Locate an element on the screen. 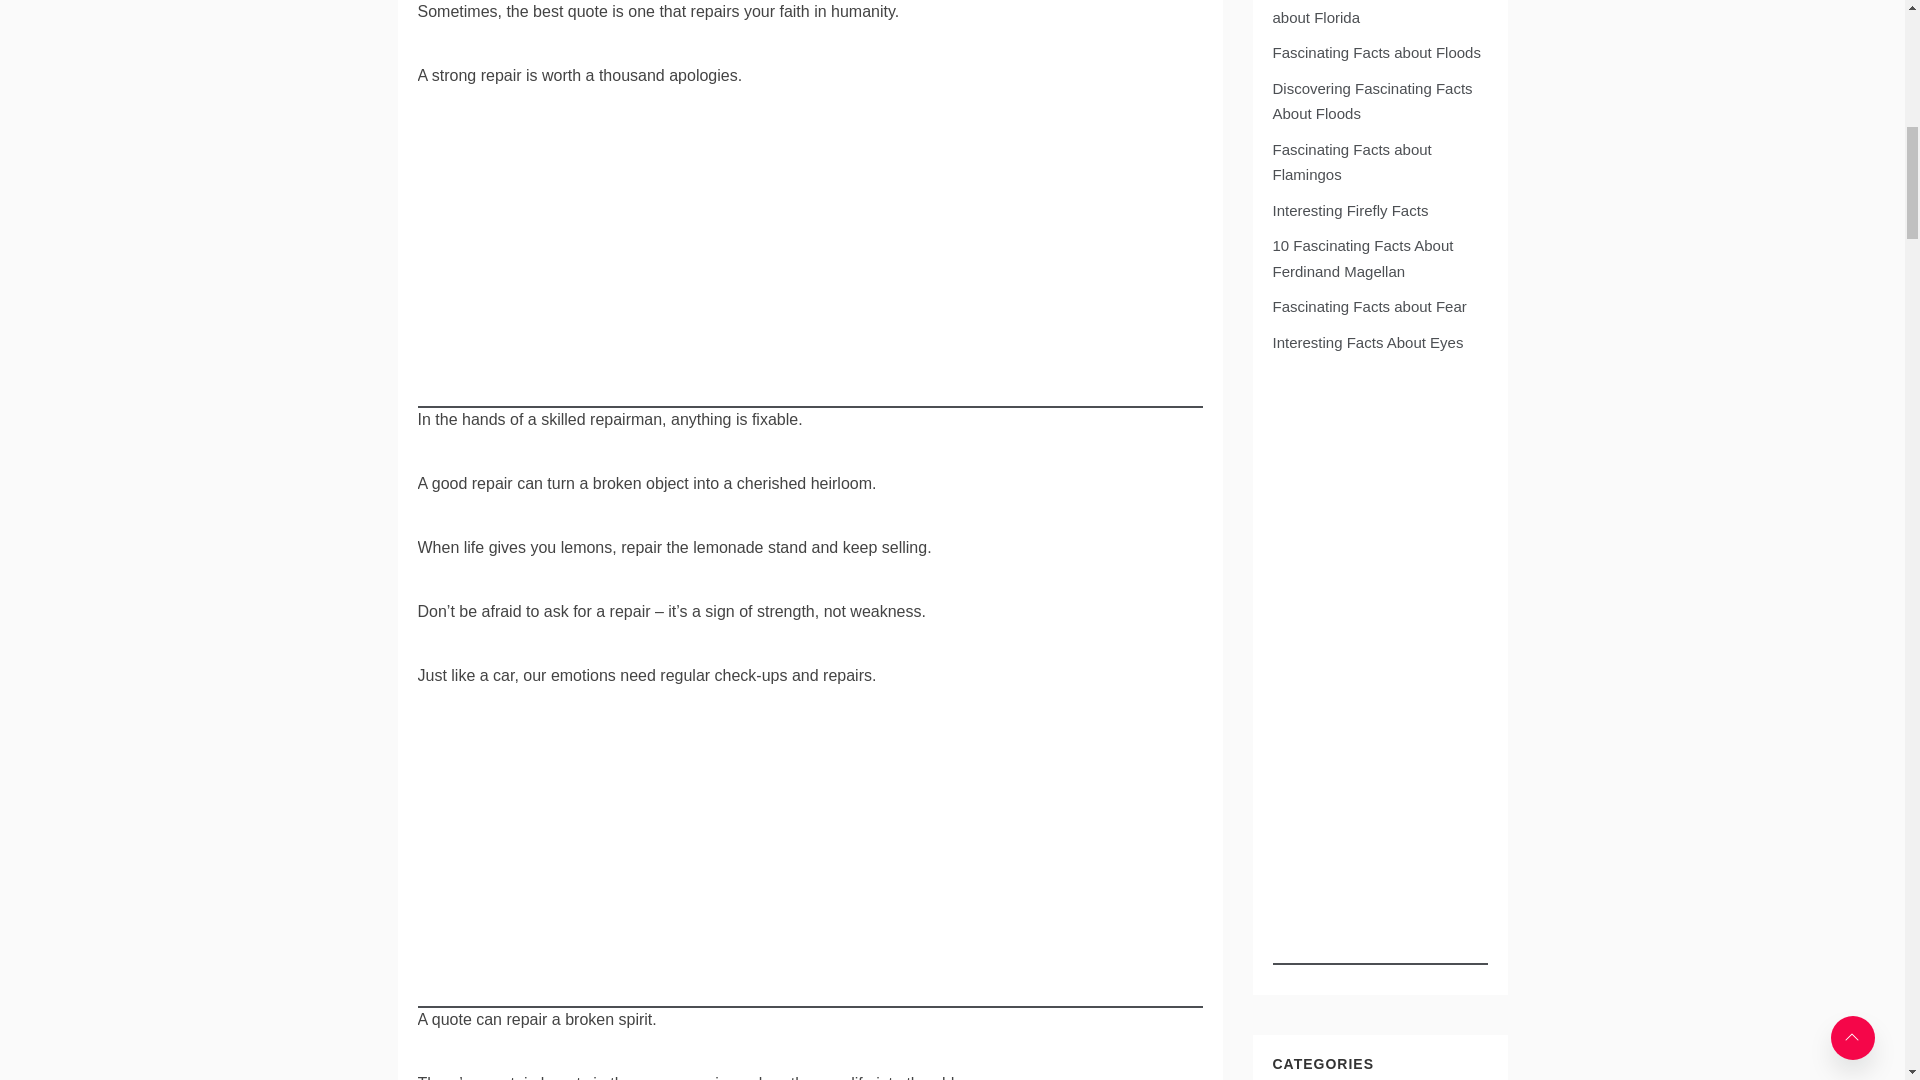 This screenshot has height=1080, width=1920. 10 Fascinating Facts About Ferdinand Magellan is located at coordinates (1362, 258).